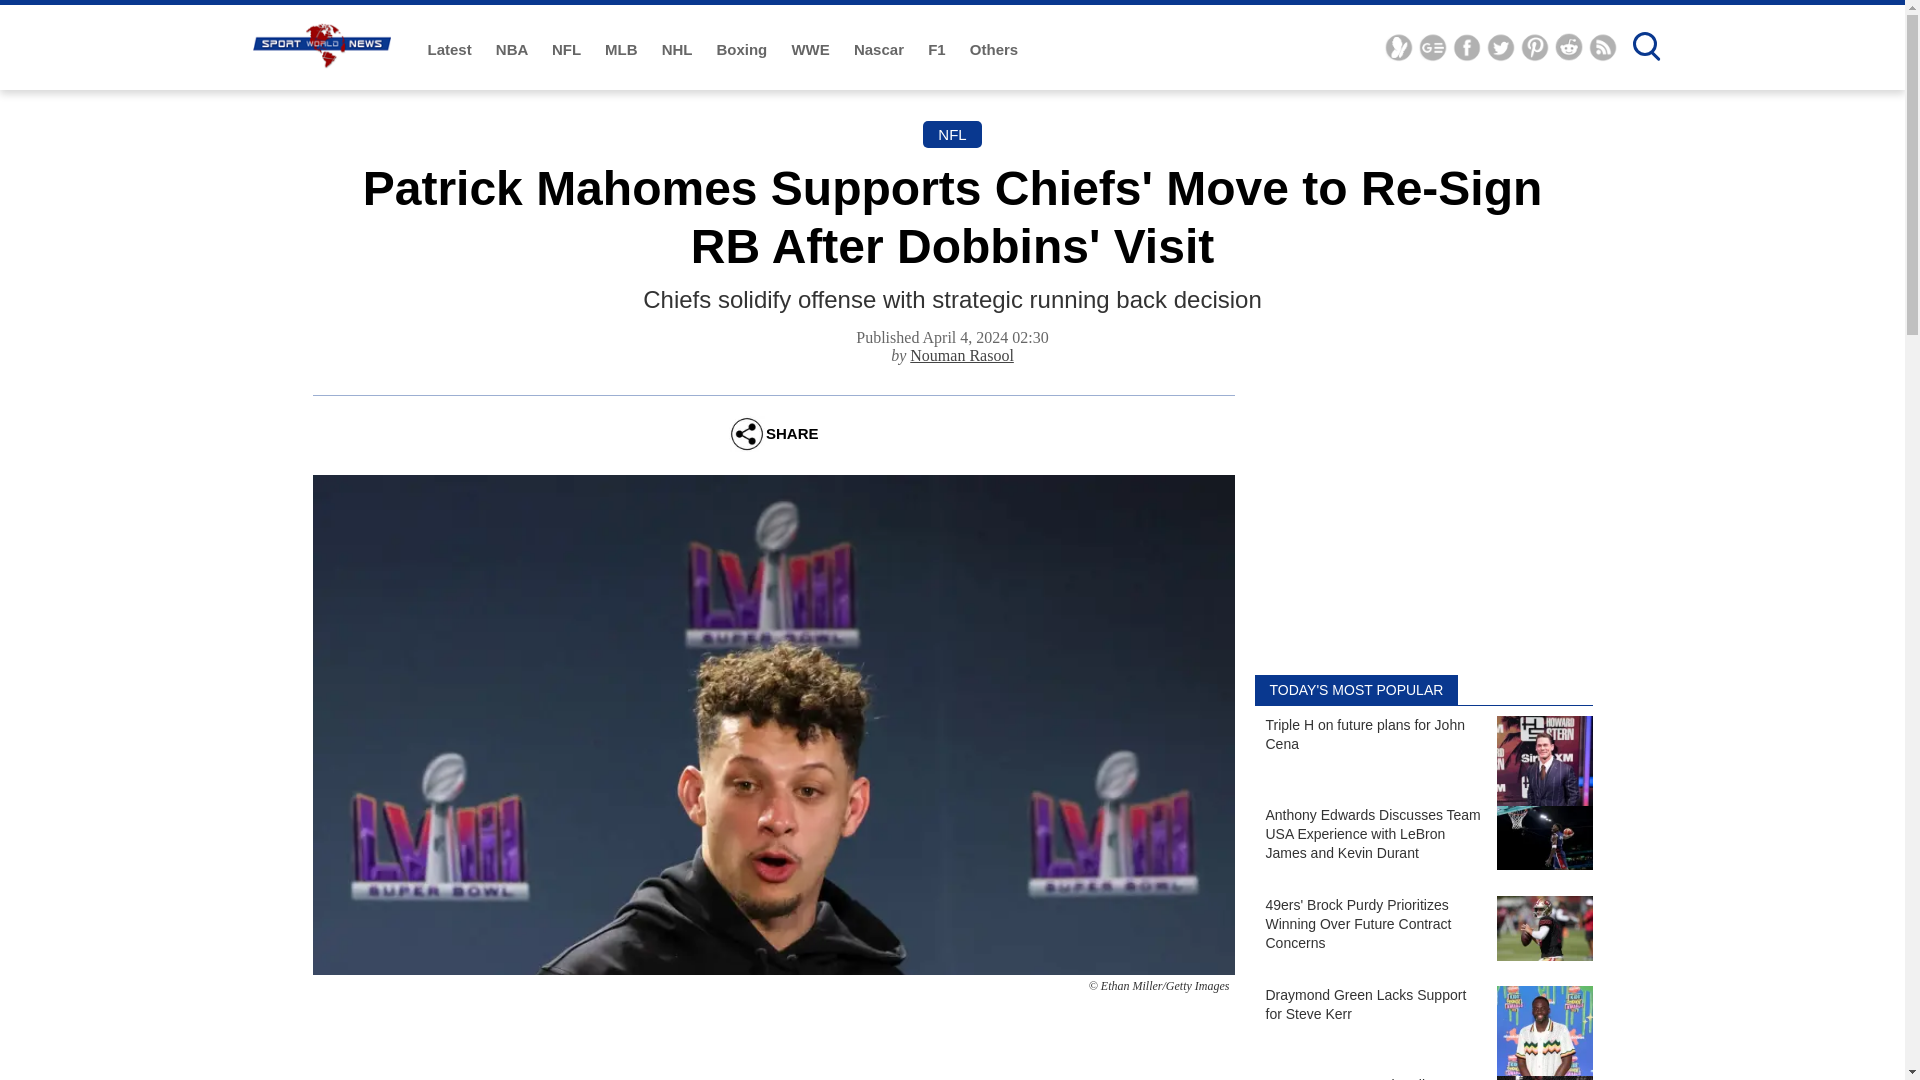 This screenshot has height=1080, width=1920. Describe the element at coordinates (452, 50) in the screenshot. I see `Latest` at that location.